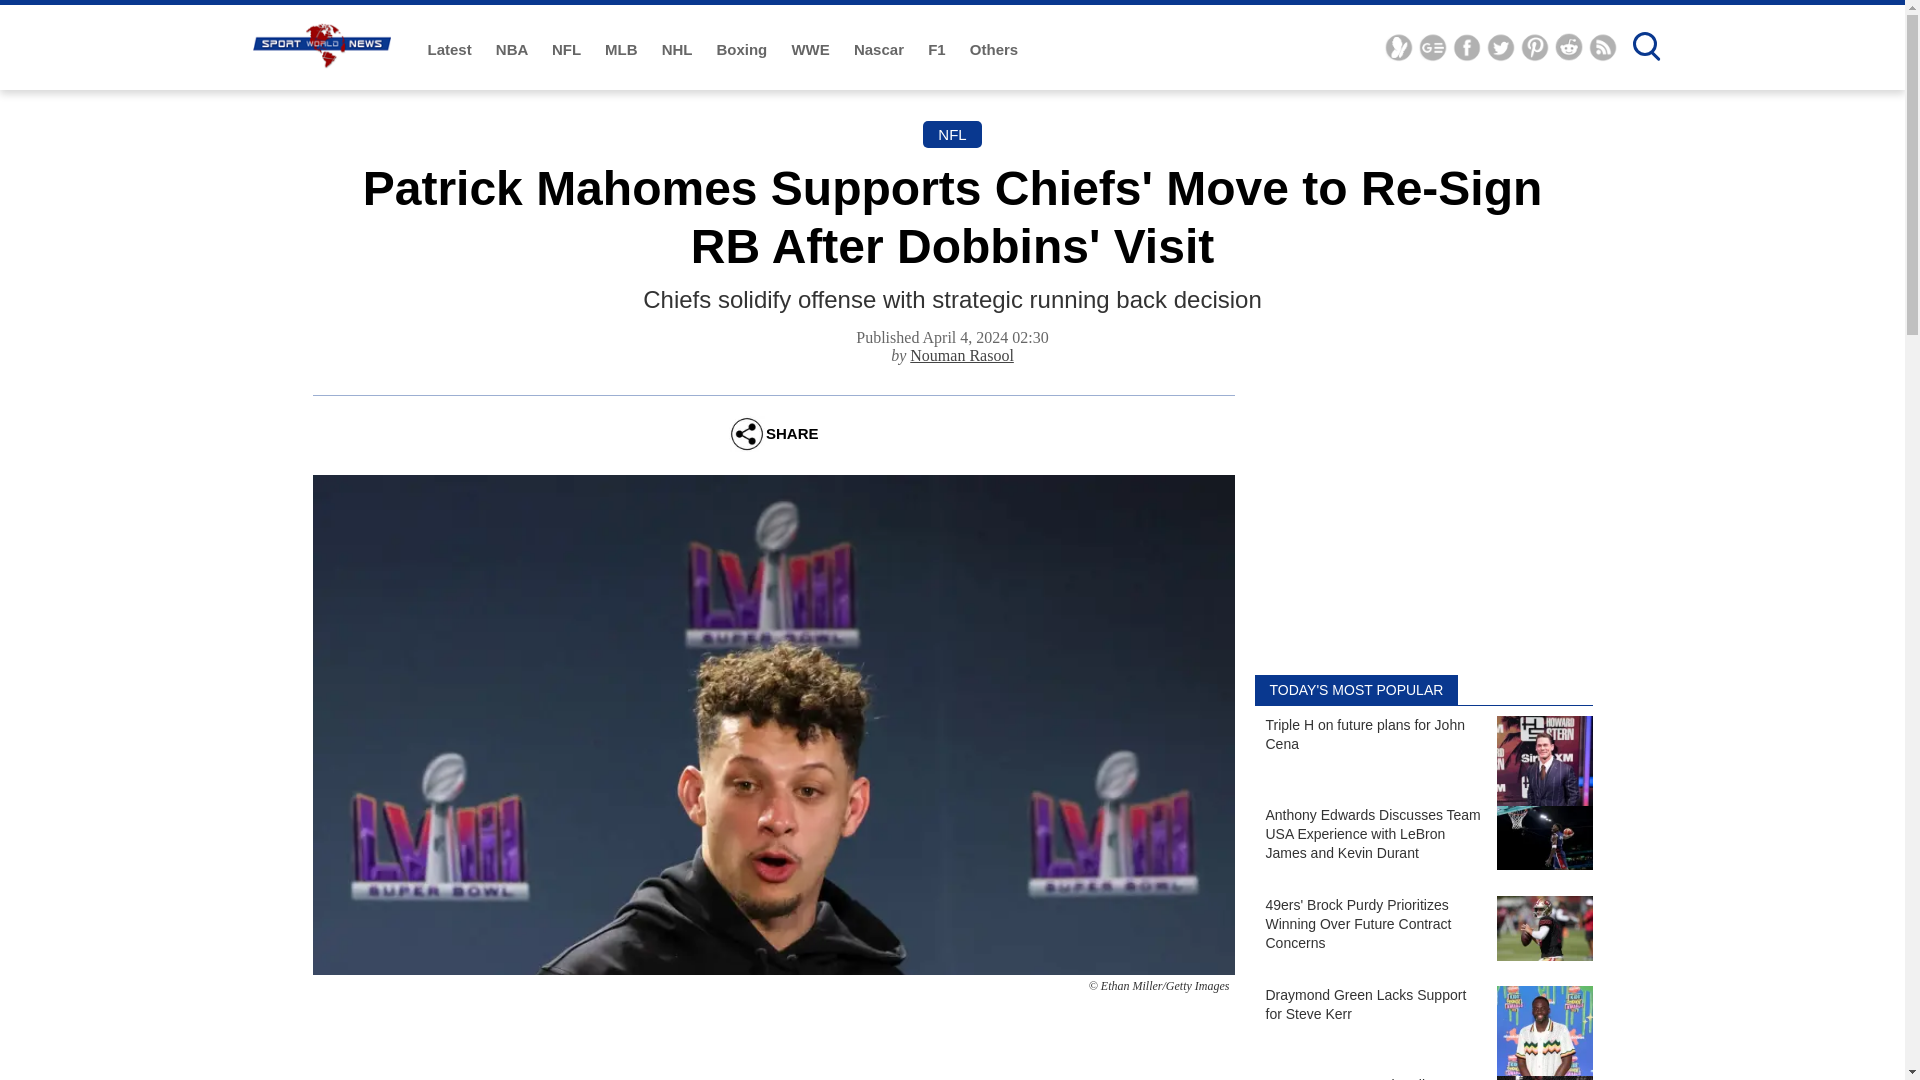 This screenshot has height=1080, width=1920. Describe the element at coordinates (452, 50) in the screenshot. I see `Latest` at that location.